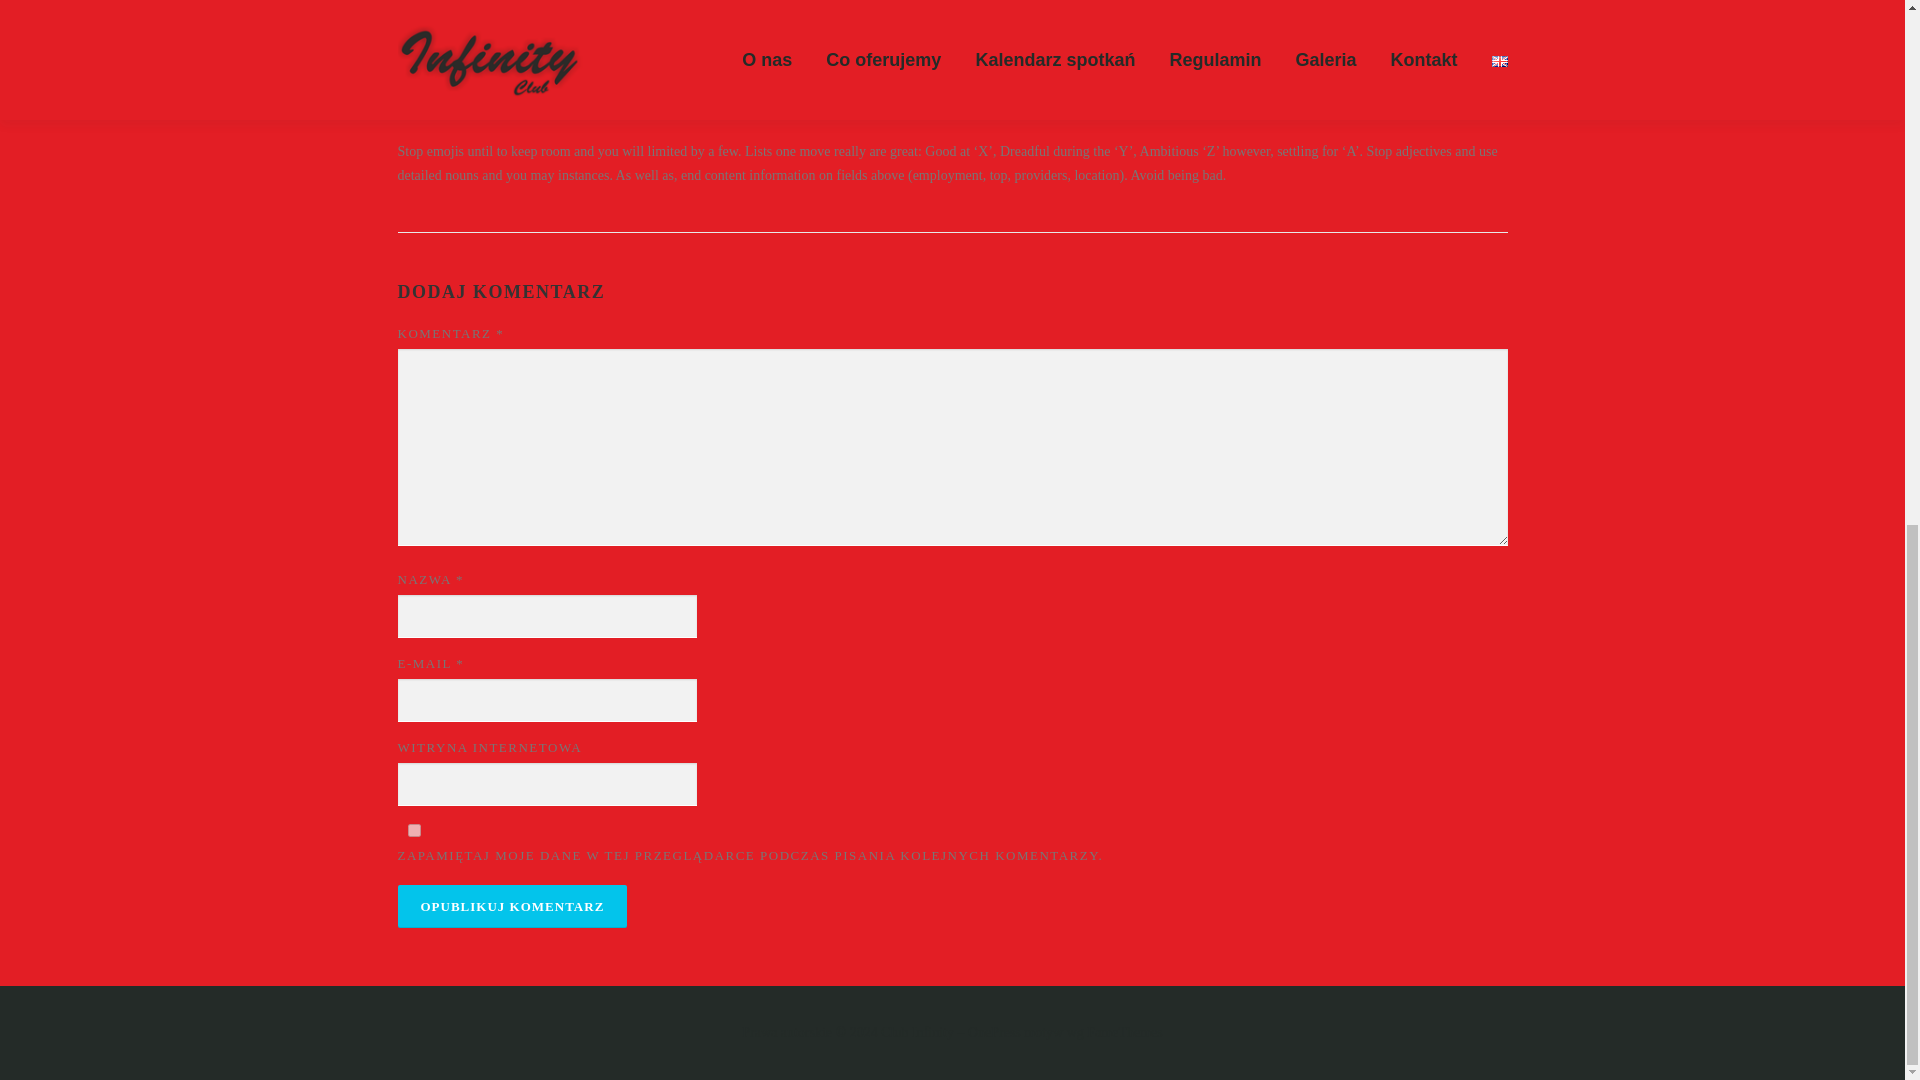  I want to click on Opublikuj komentarz, so click(512, 906).